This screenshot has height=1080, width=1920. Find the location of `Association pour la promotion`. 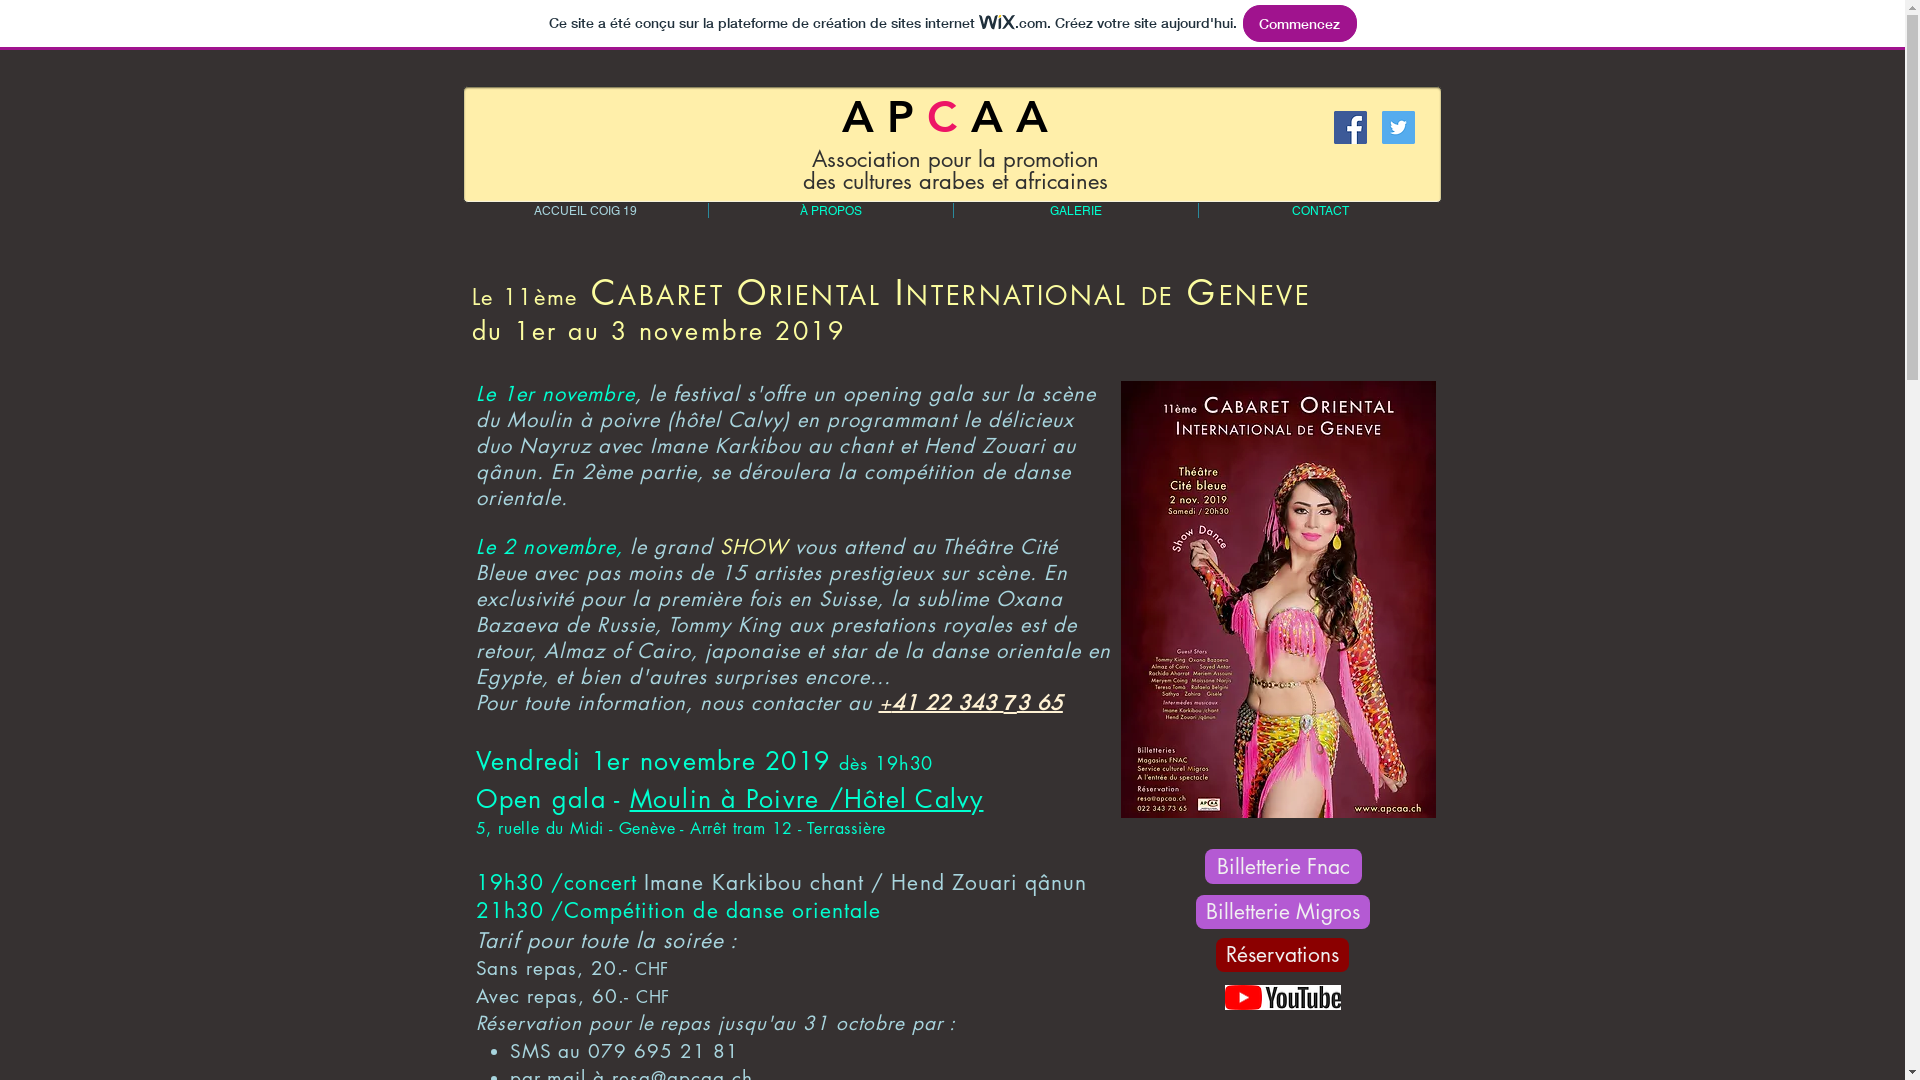

Association pour la promotion is located at coordinates (956, 159).